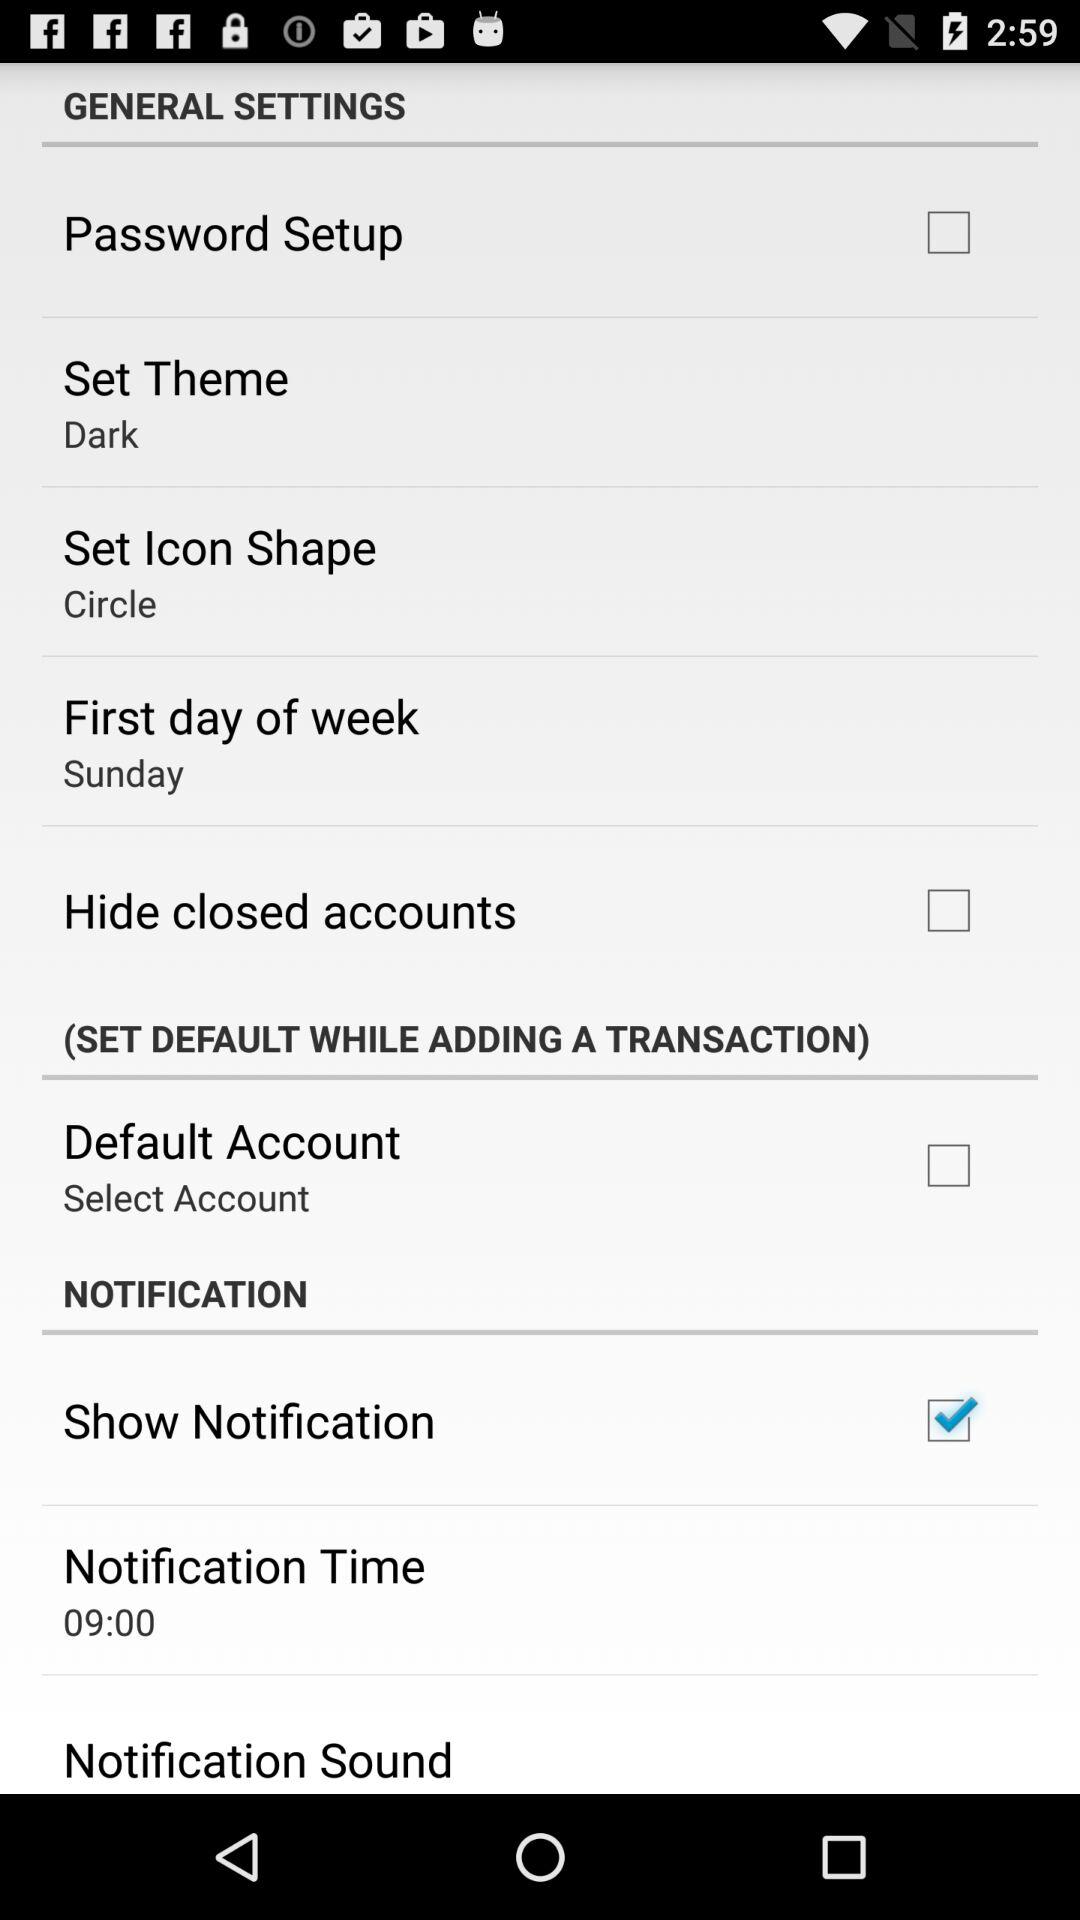 The image size is (1080, 1920). I want to click on launch item below circle, so click(241, 715).